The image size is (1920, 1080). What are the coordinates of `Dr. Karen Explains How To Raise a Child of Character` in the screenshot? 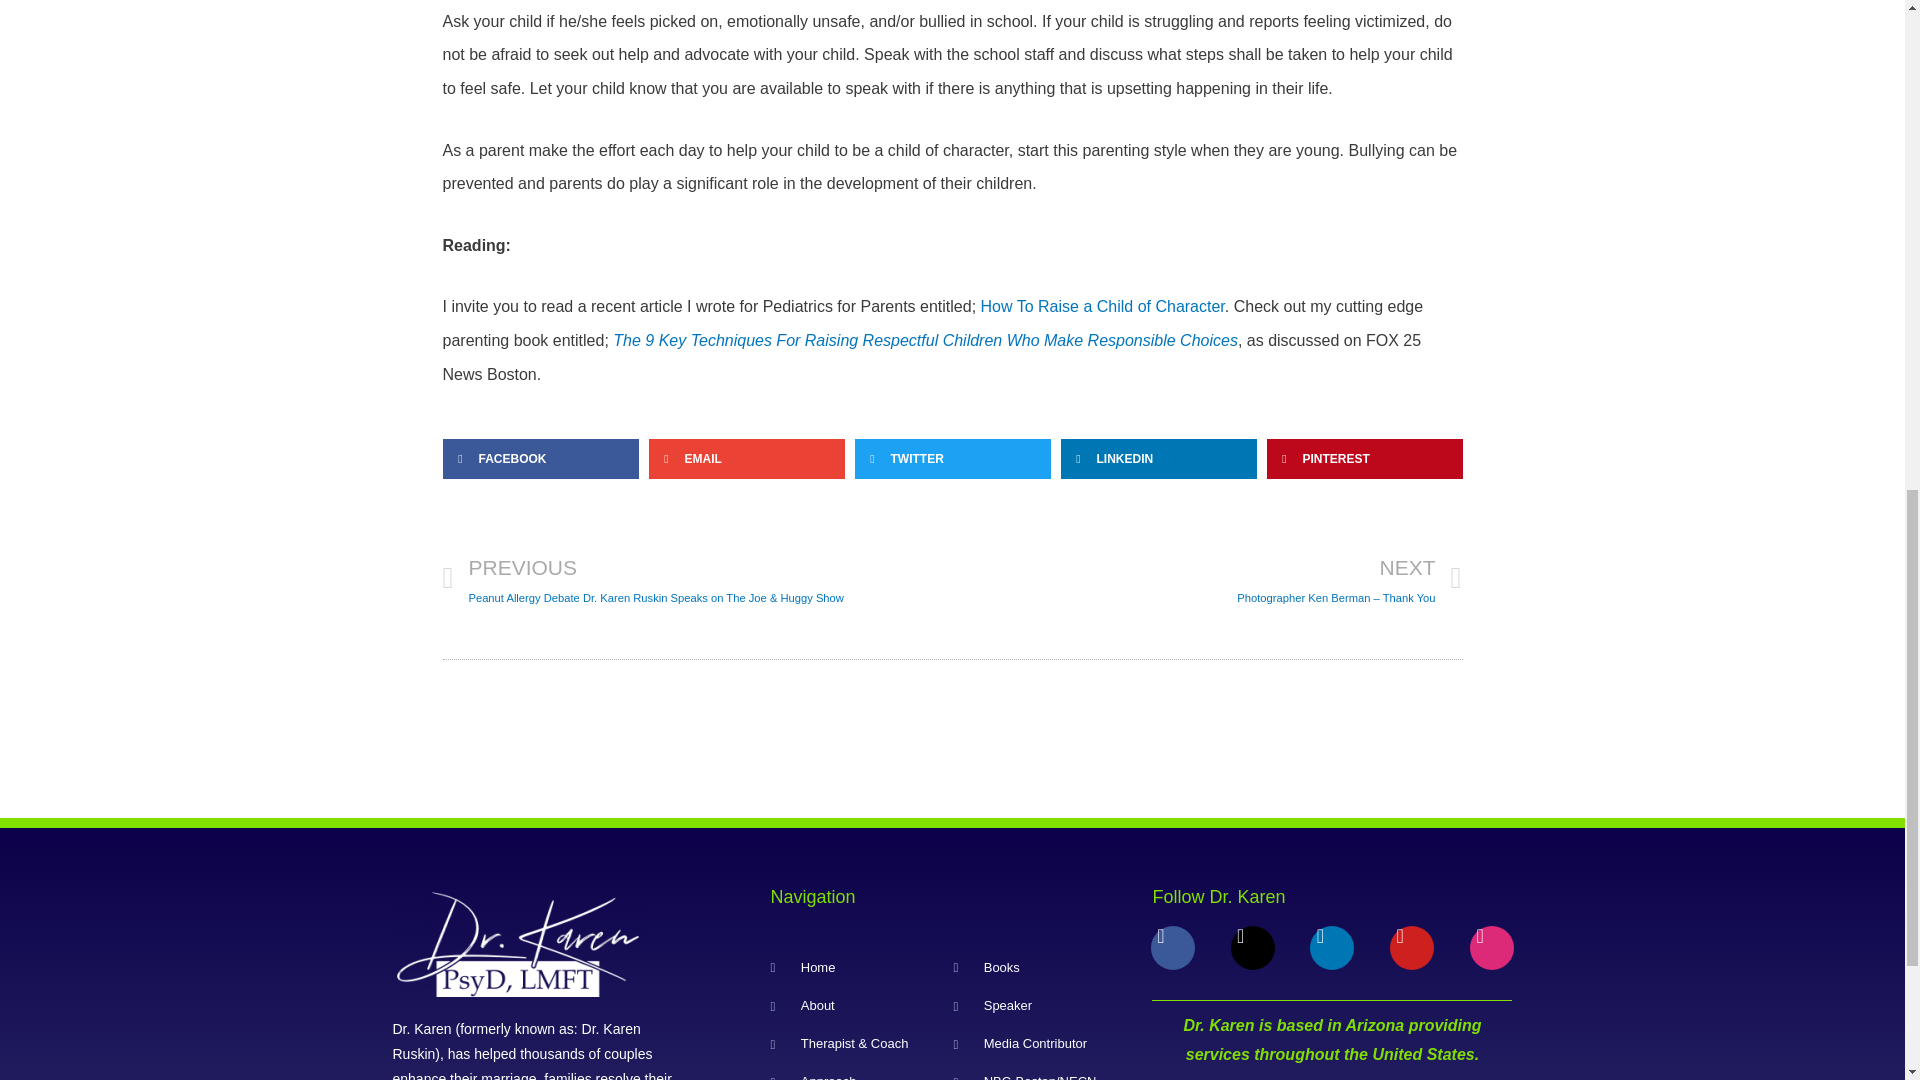 It's located at (1102, 306).